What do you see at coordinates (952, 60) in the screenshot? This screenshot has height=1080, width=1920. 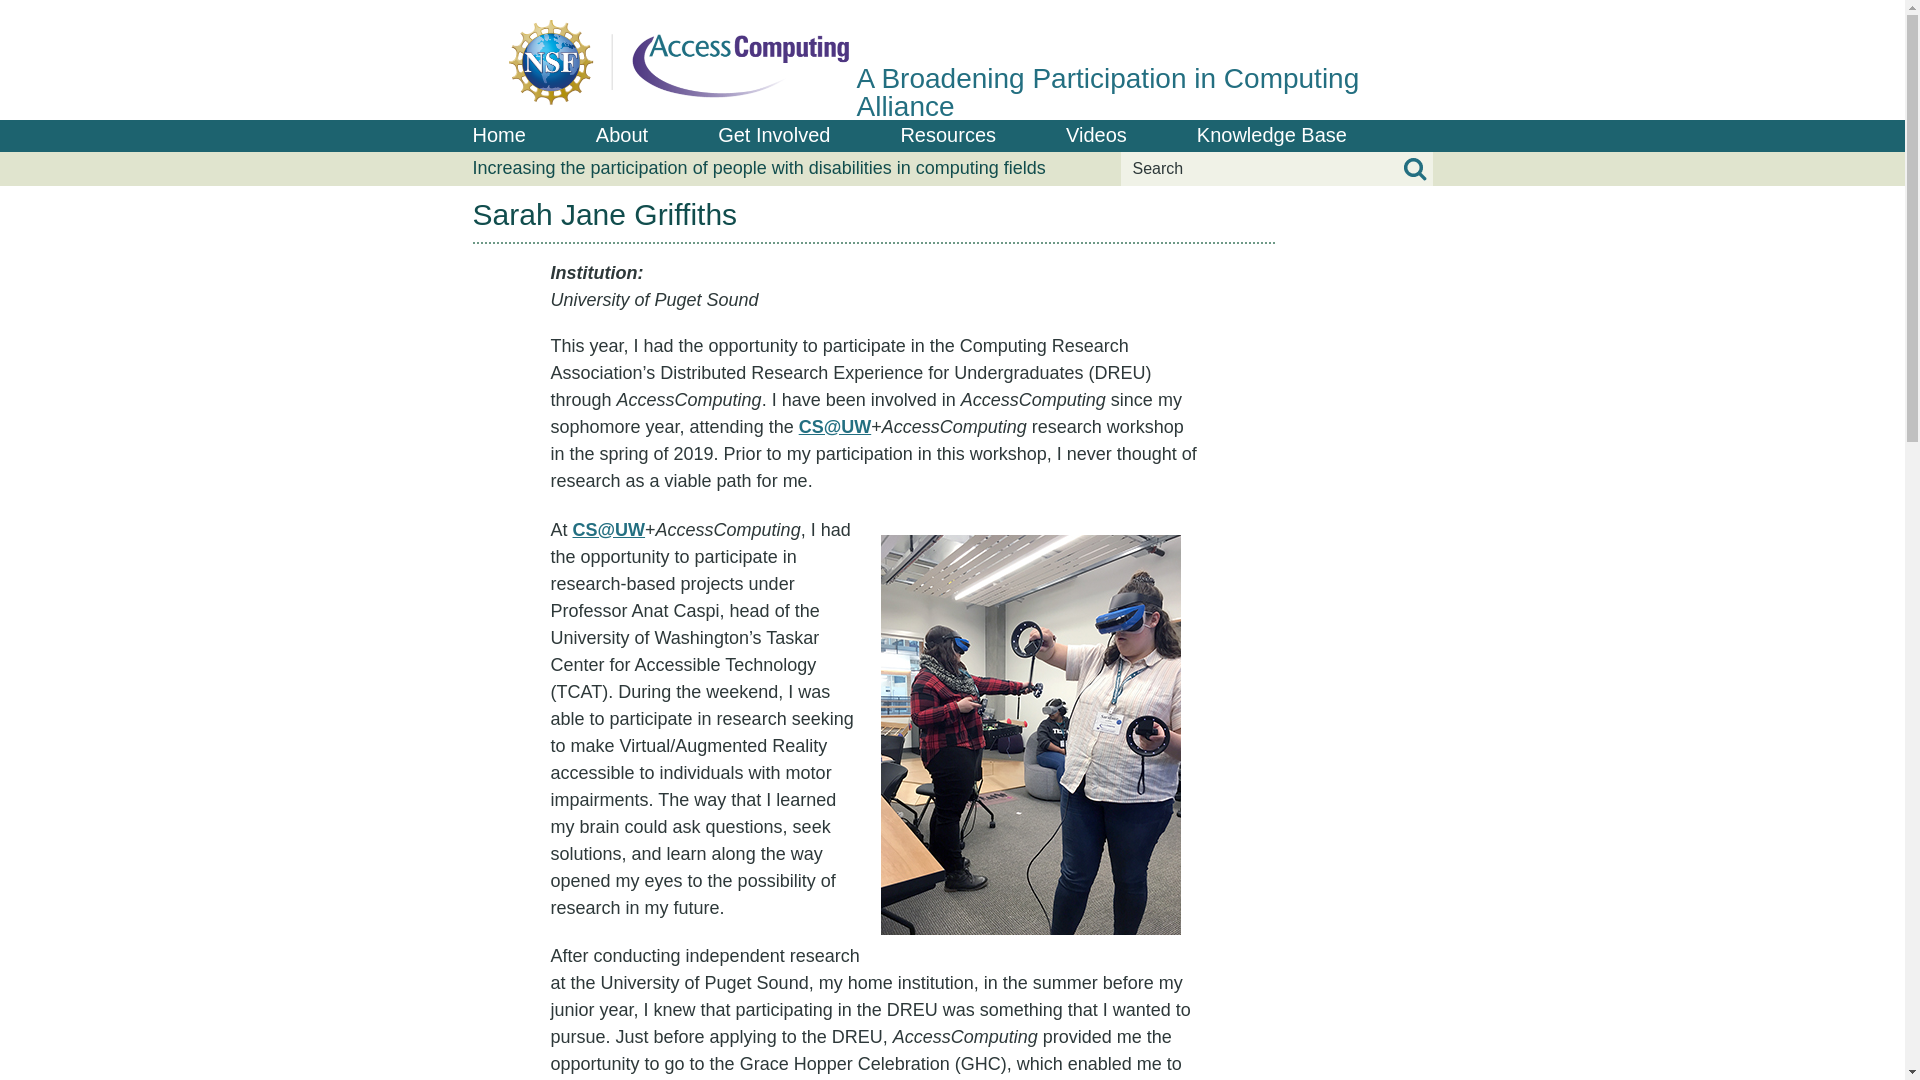 I see `A Broadening Participation in Computing Alliance` at bounding box center [952, 60].